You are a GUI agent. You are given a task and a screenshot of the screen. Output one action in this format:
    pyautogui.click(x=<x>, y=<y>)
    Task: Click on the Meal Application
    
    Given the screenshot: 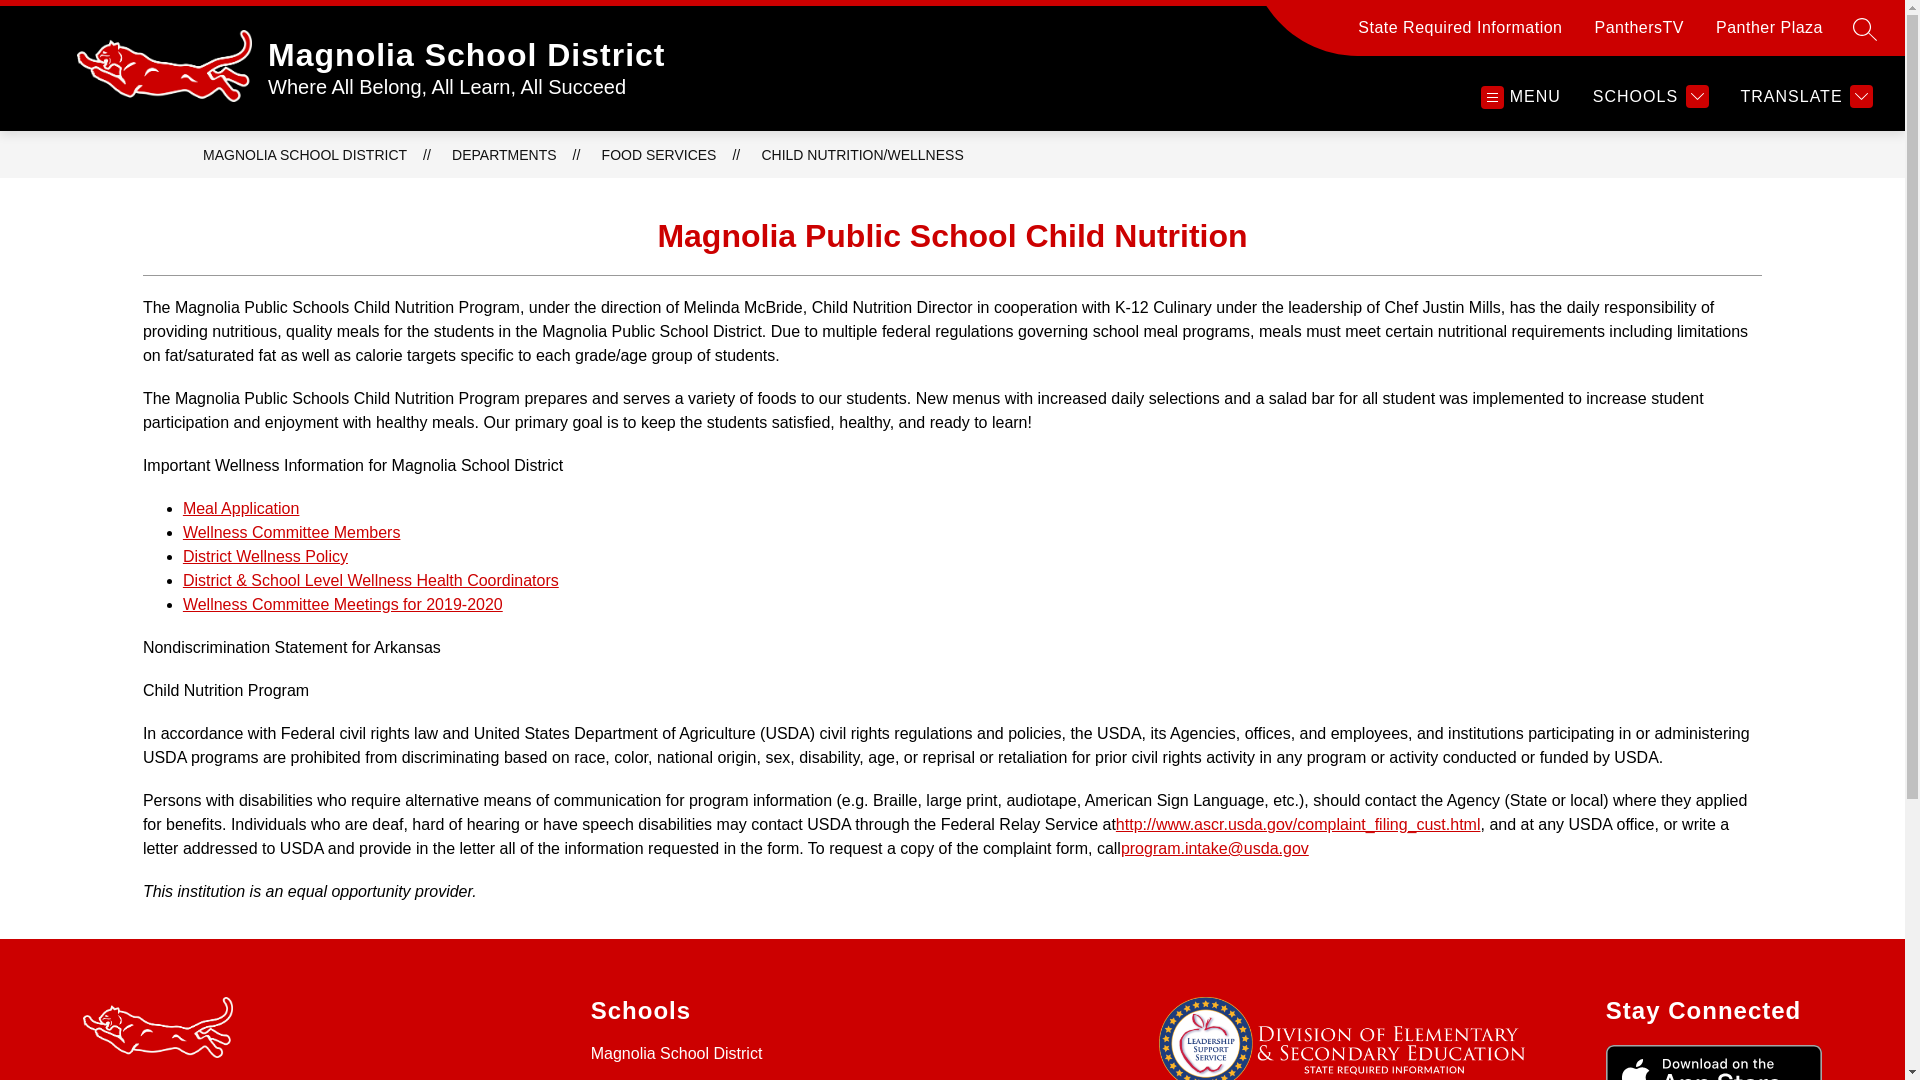 What is the action you would take?
    pyautogui.click(x=240, y=508)
    